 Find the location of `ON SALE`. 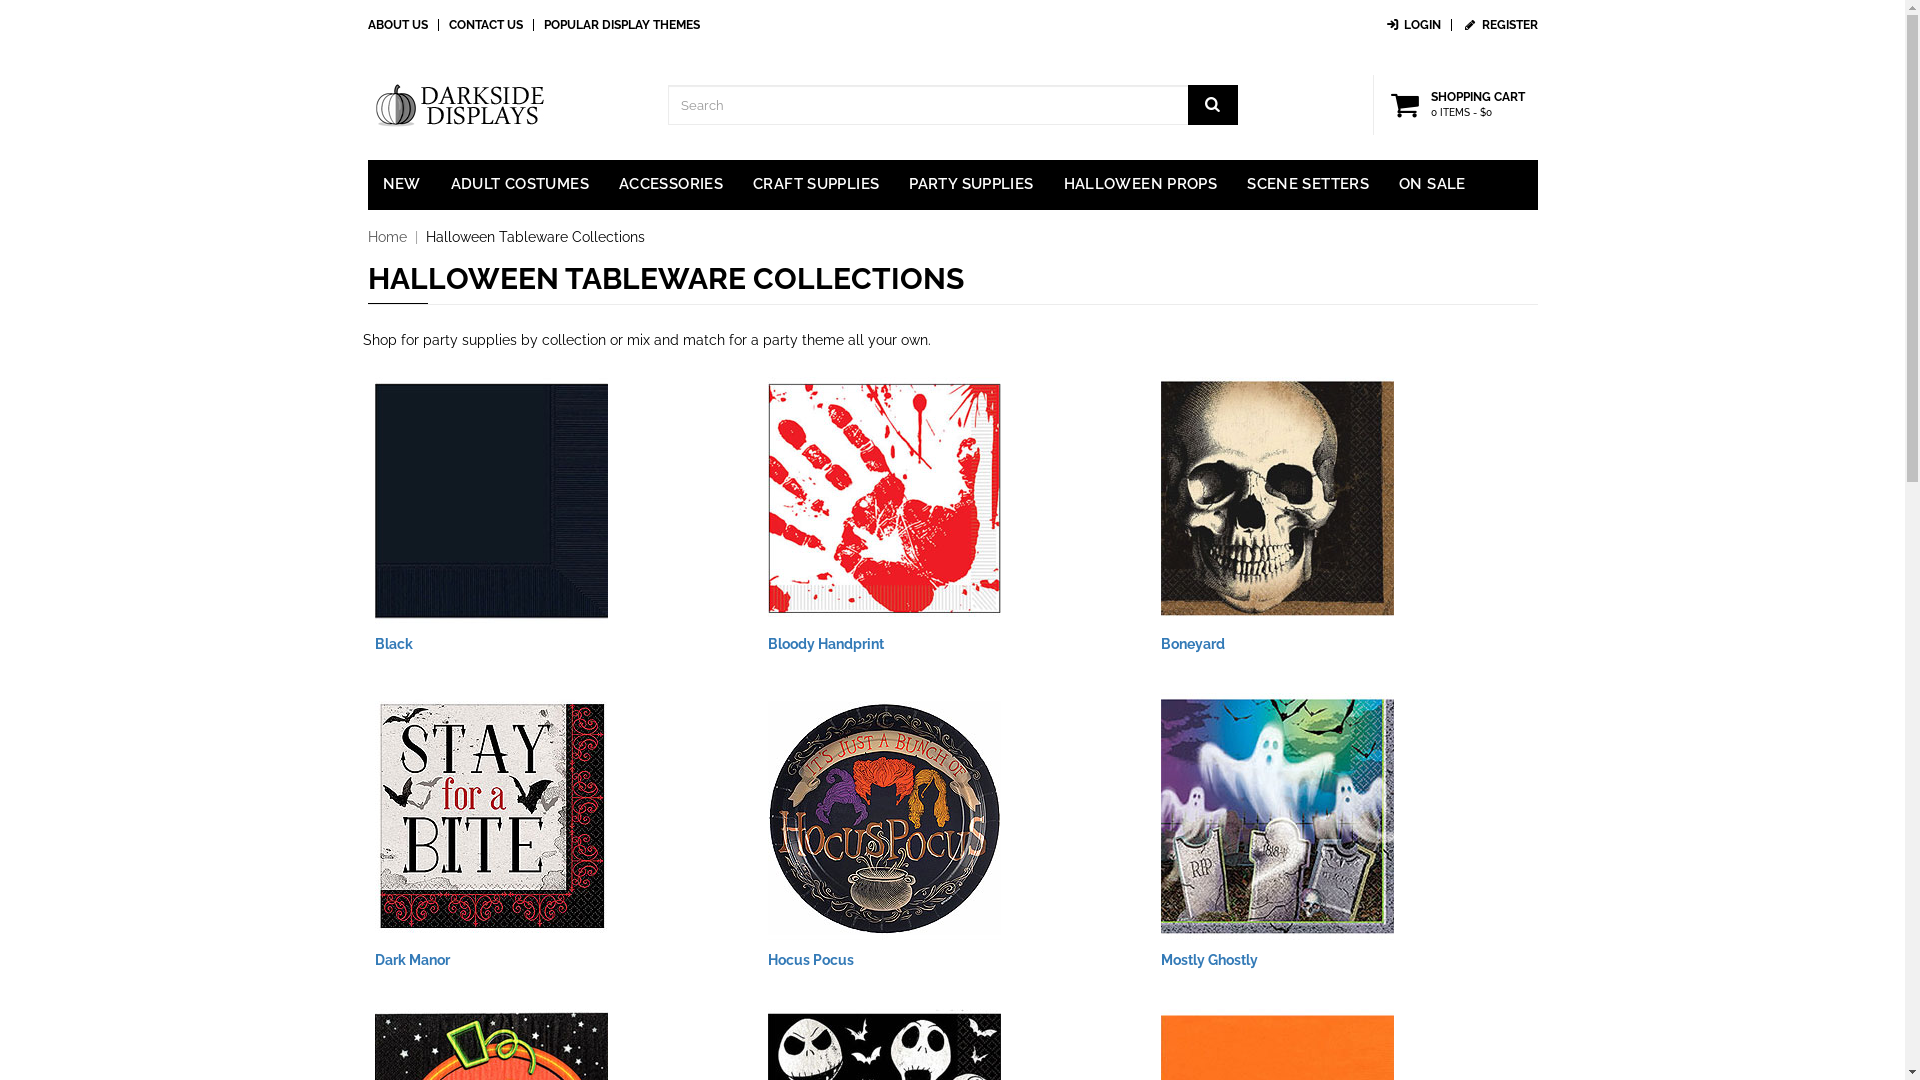

ON SALE is located at coordinates (1432, 185).